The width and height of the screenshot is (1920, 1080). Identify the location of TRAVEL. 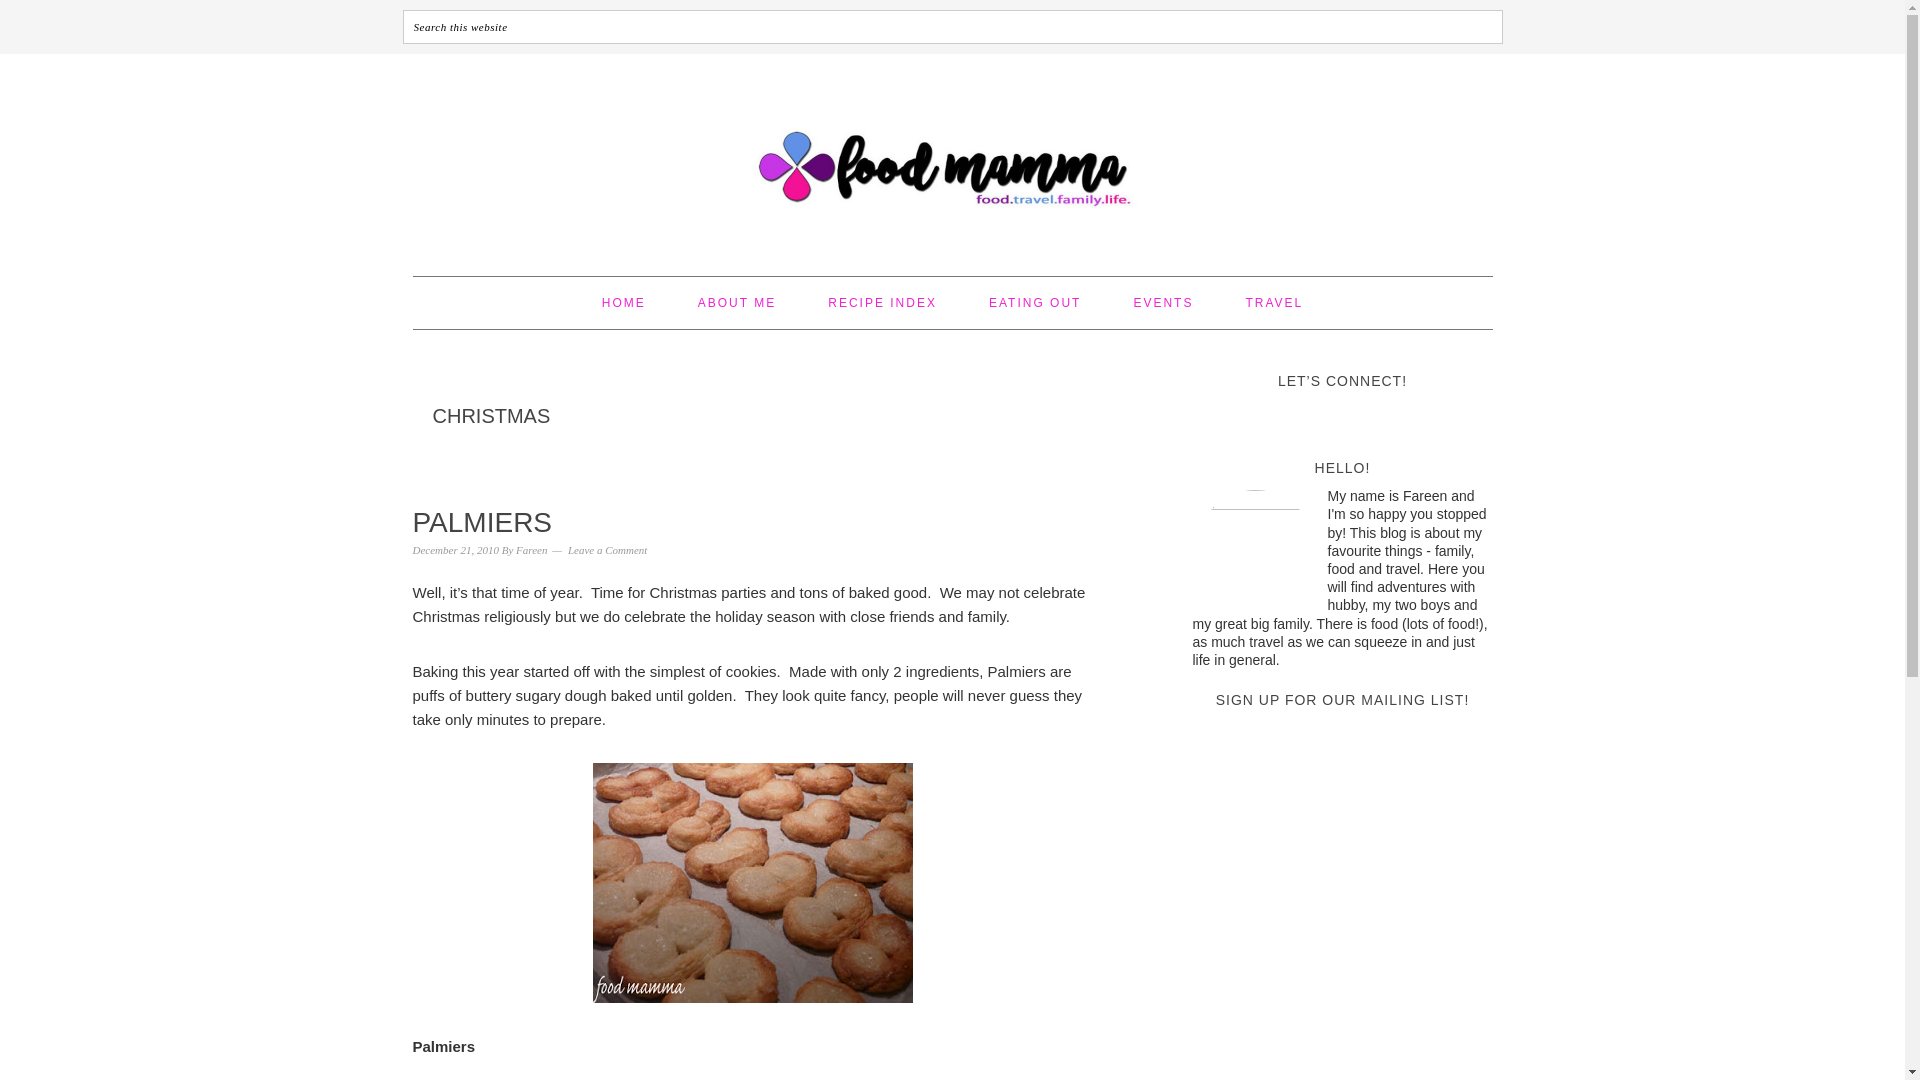
(1274, 302).